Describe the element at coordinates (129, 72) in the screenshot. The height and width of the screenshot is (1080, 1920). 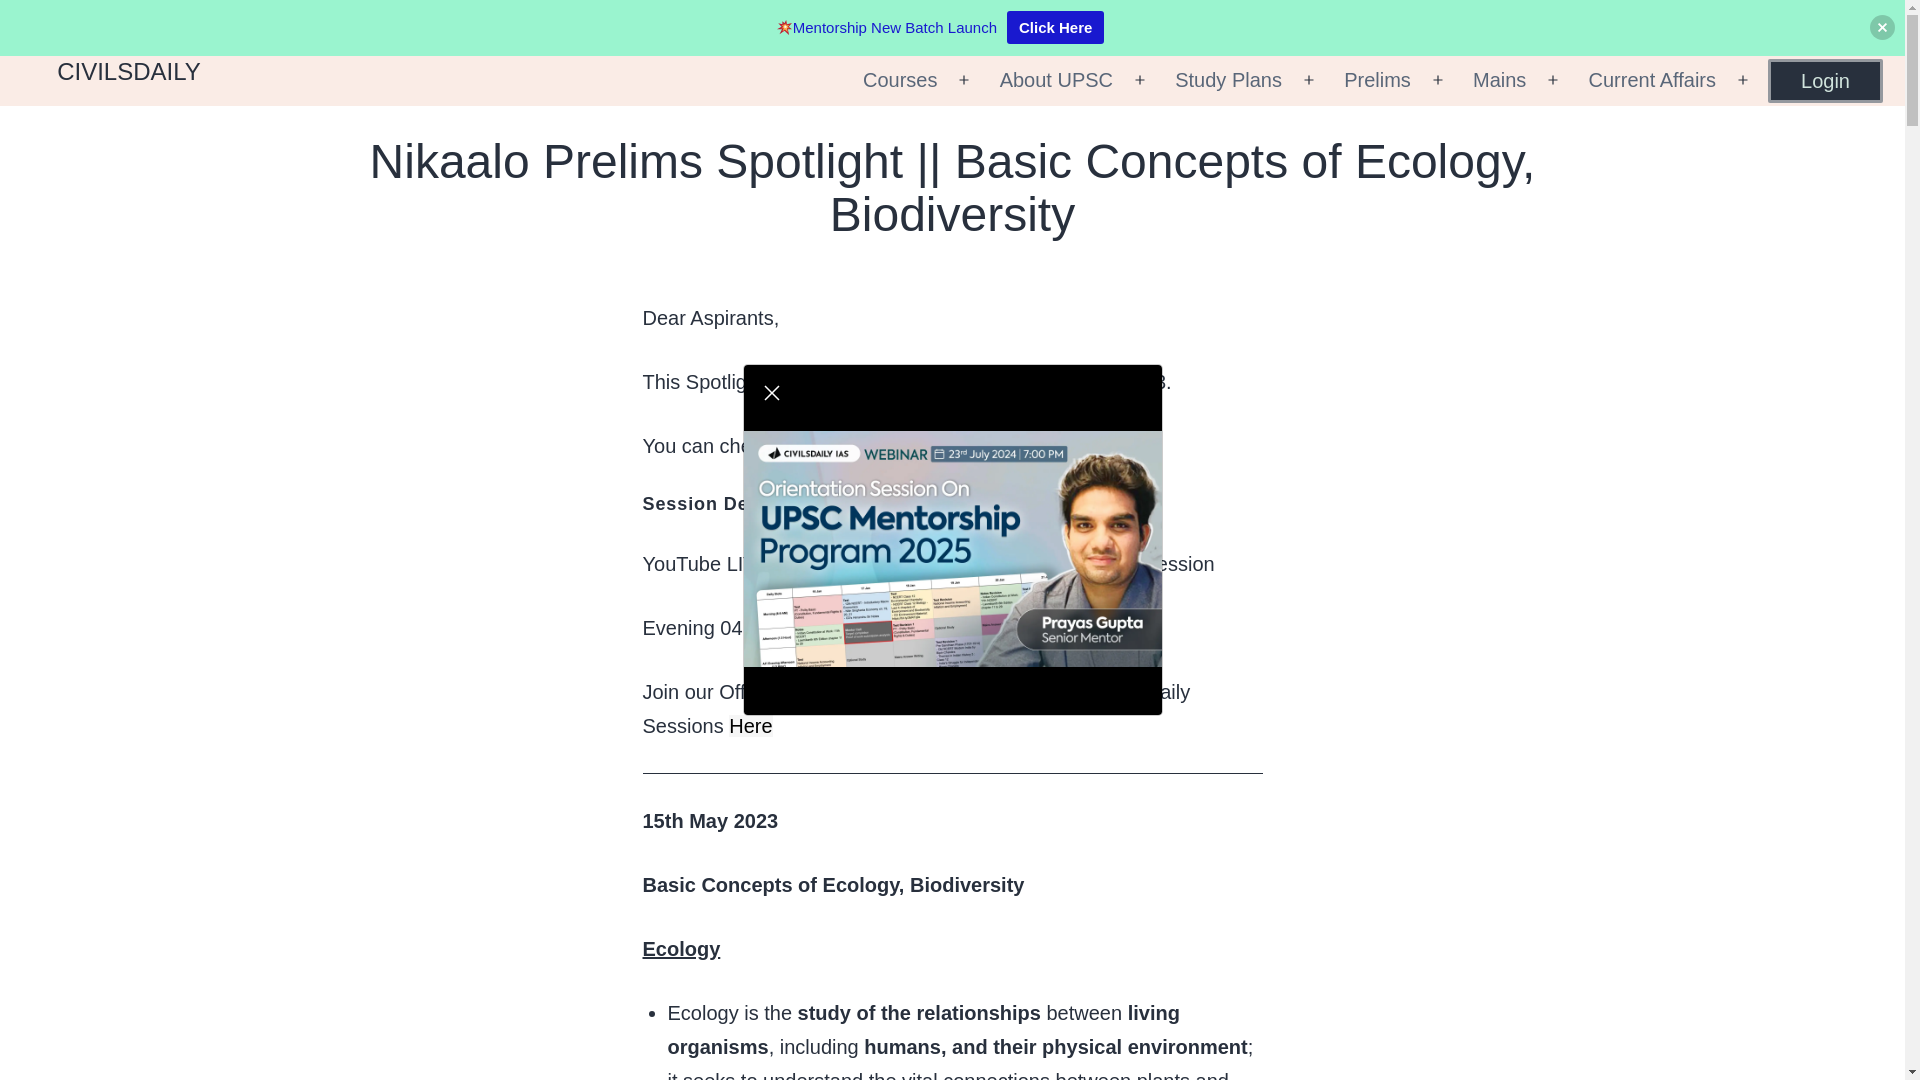
I see `CIVILSDAILY` at that location.